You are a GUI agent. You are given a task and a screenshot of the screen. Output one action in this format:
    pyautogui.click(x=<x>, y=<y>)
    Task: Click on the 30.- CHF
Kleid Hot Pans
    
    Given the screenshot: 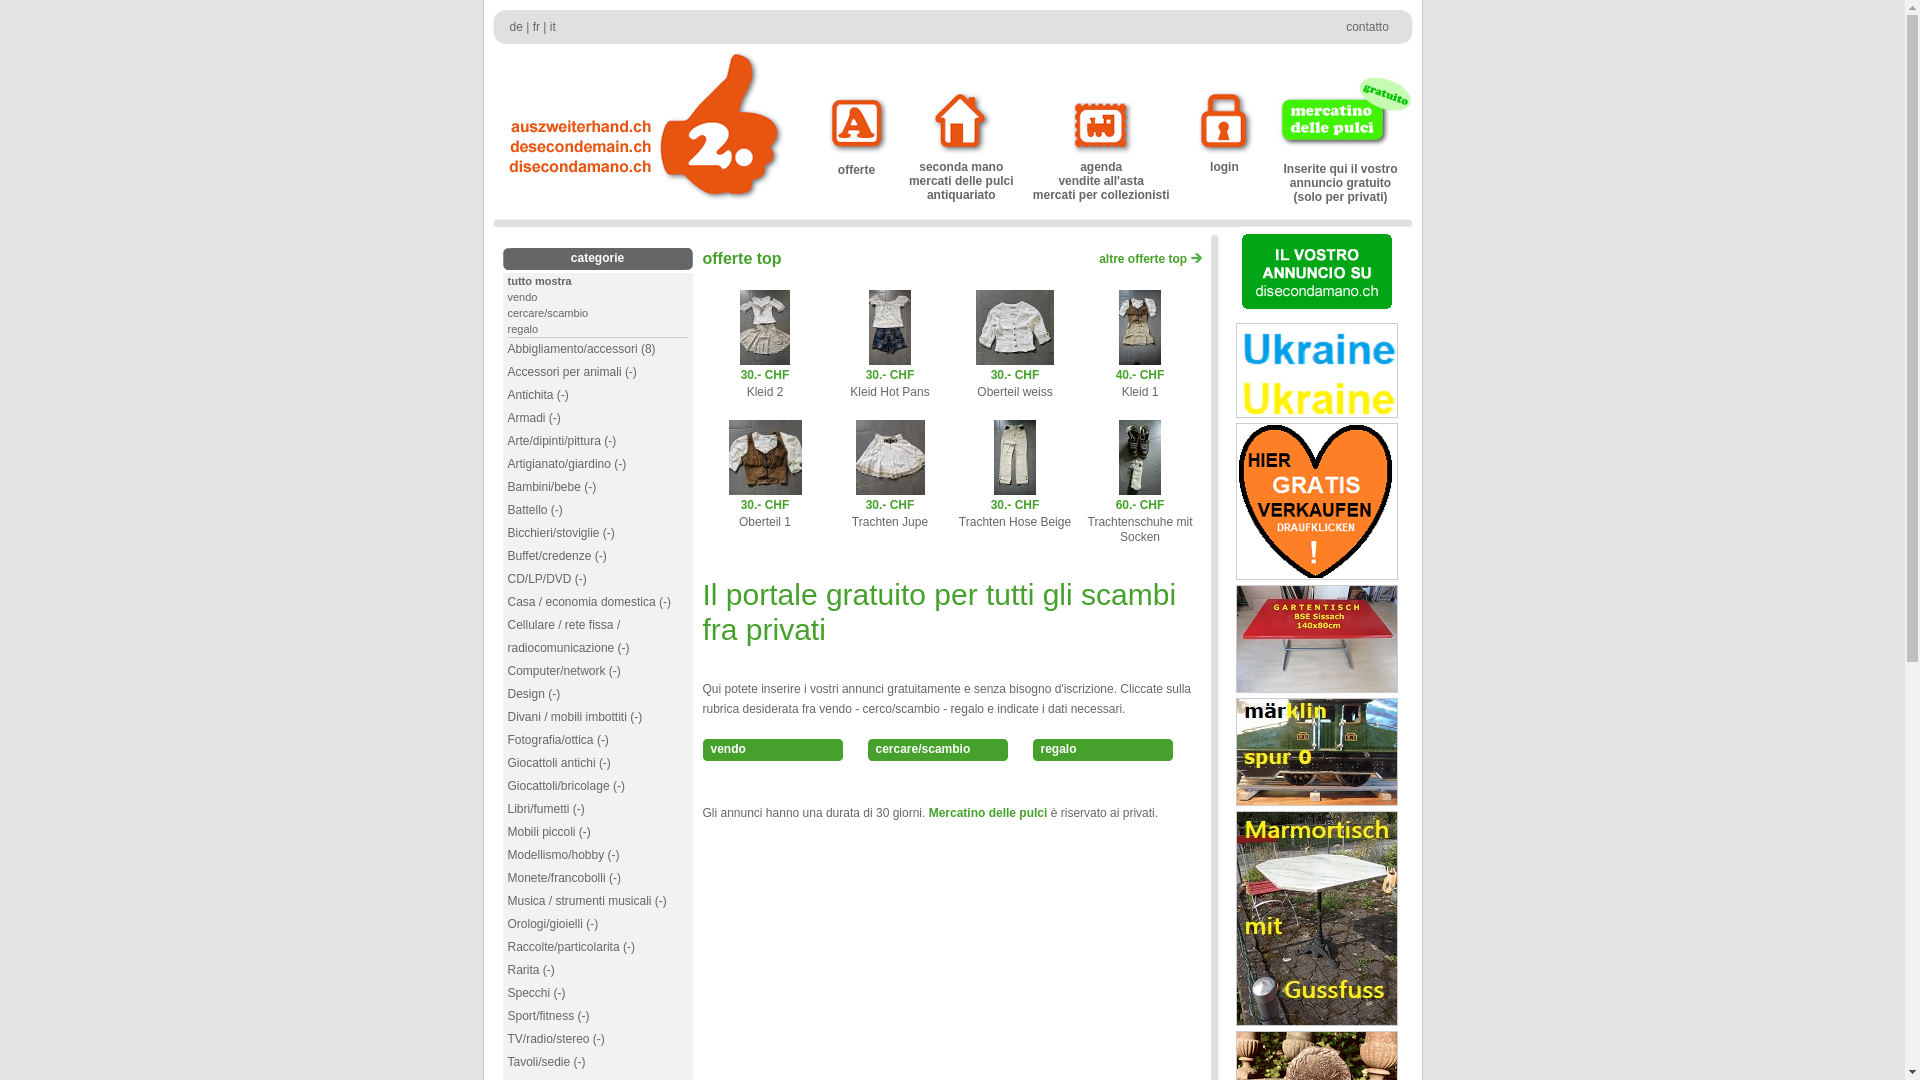 What is the action you would take?
    pyautogui.click(x=890, y=376)
    